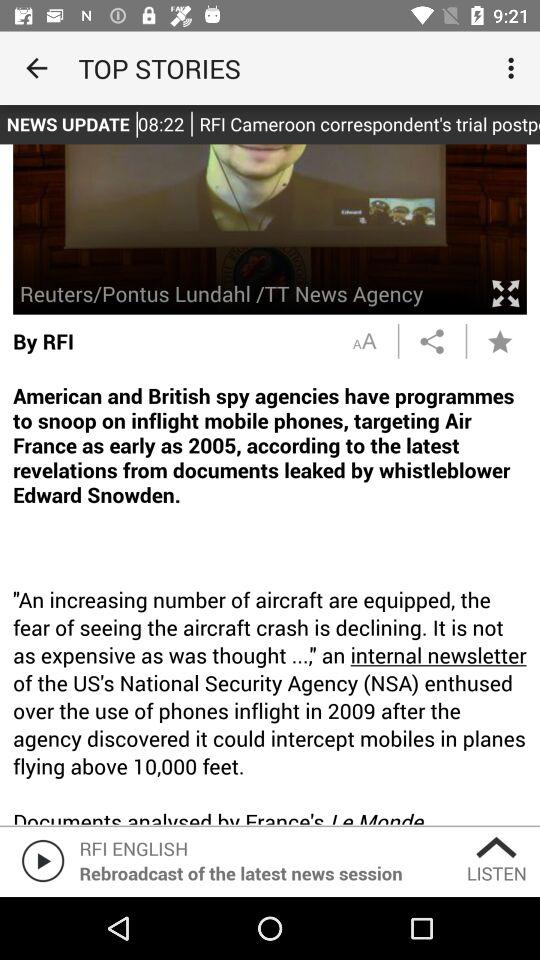 The image size is (540, 960). Describe the element at coordinates (514, 68) in the screenshot. I see `select icon at the top right corner` at that location.